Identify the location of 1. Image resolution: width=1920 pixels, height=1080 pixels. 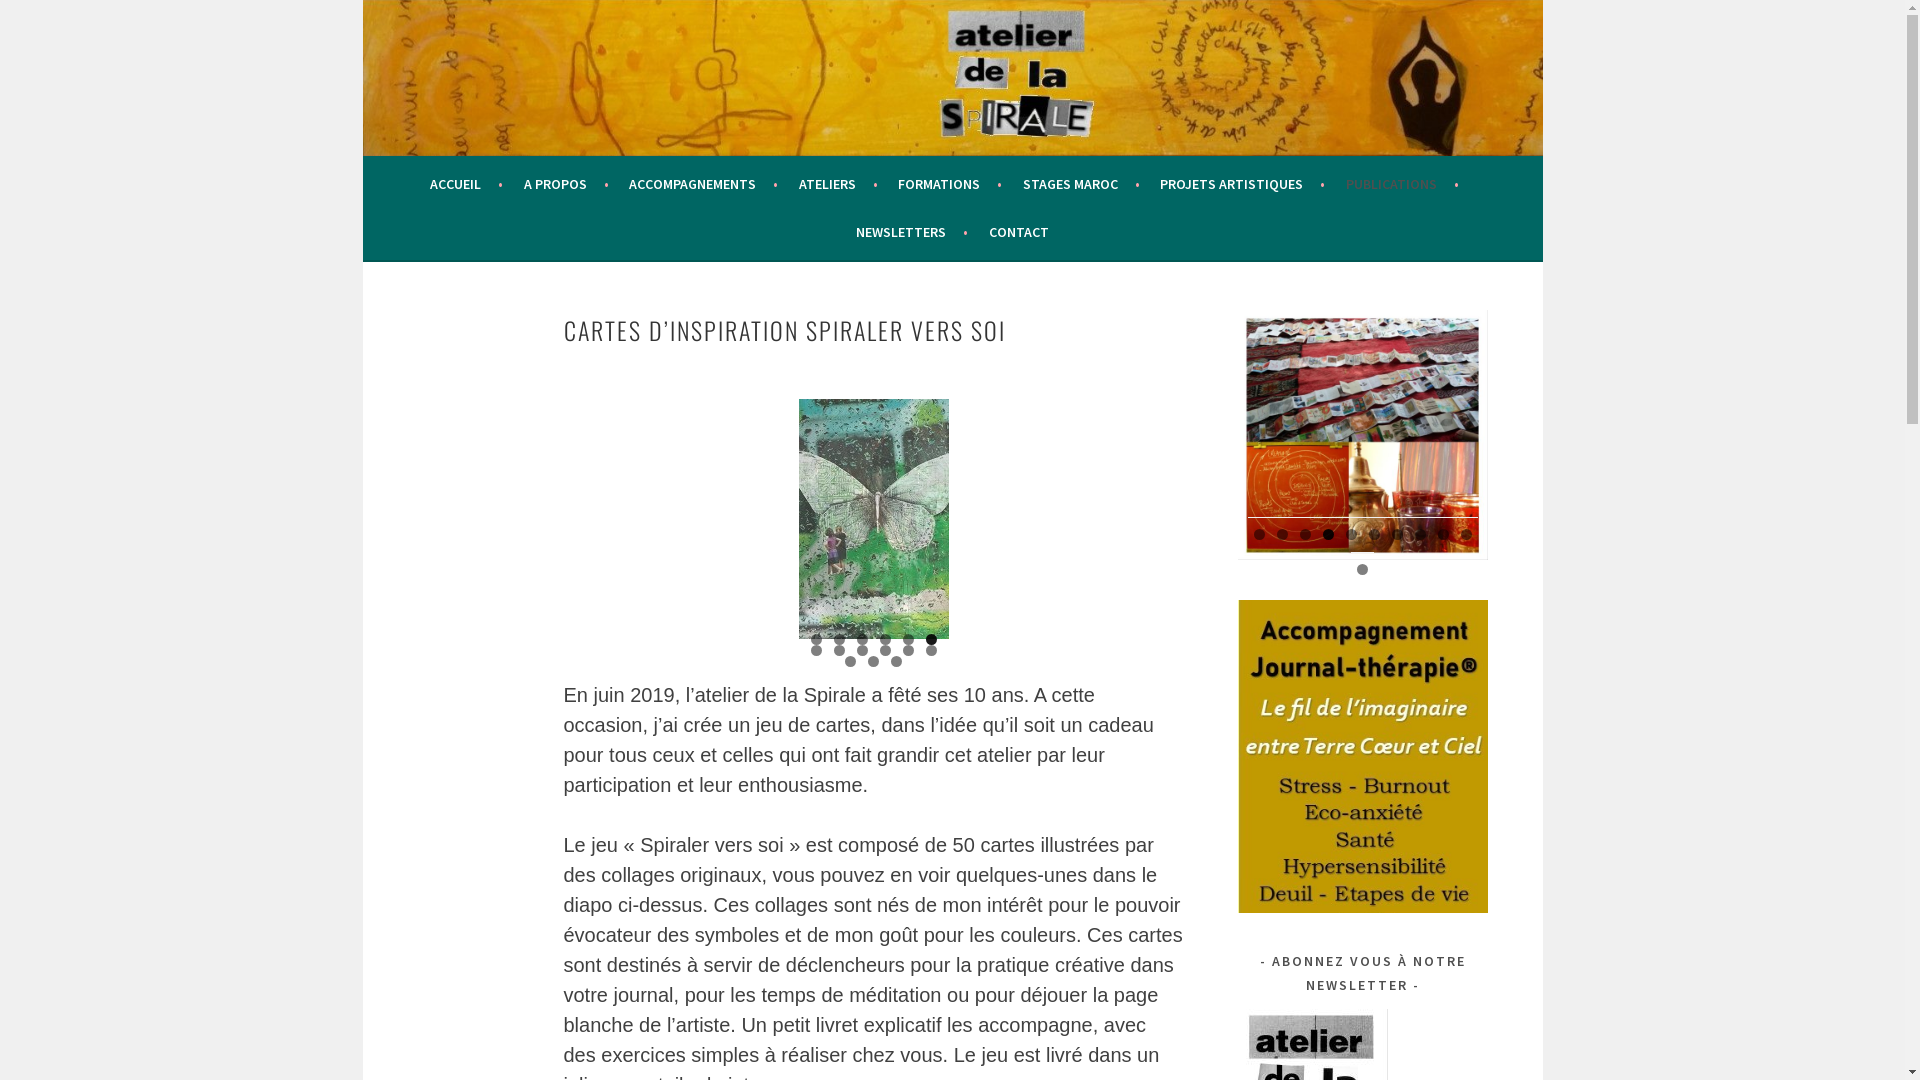
(1260, 534).